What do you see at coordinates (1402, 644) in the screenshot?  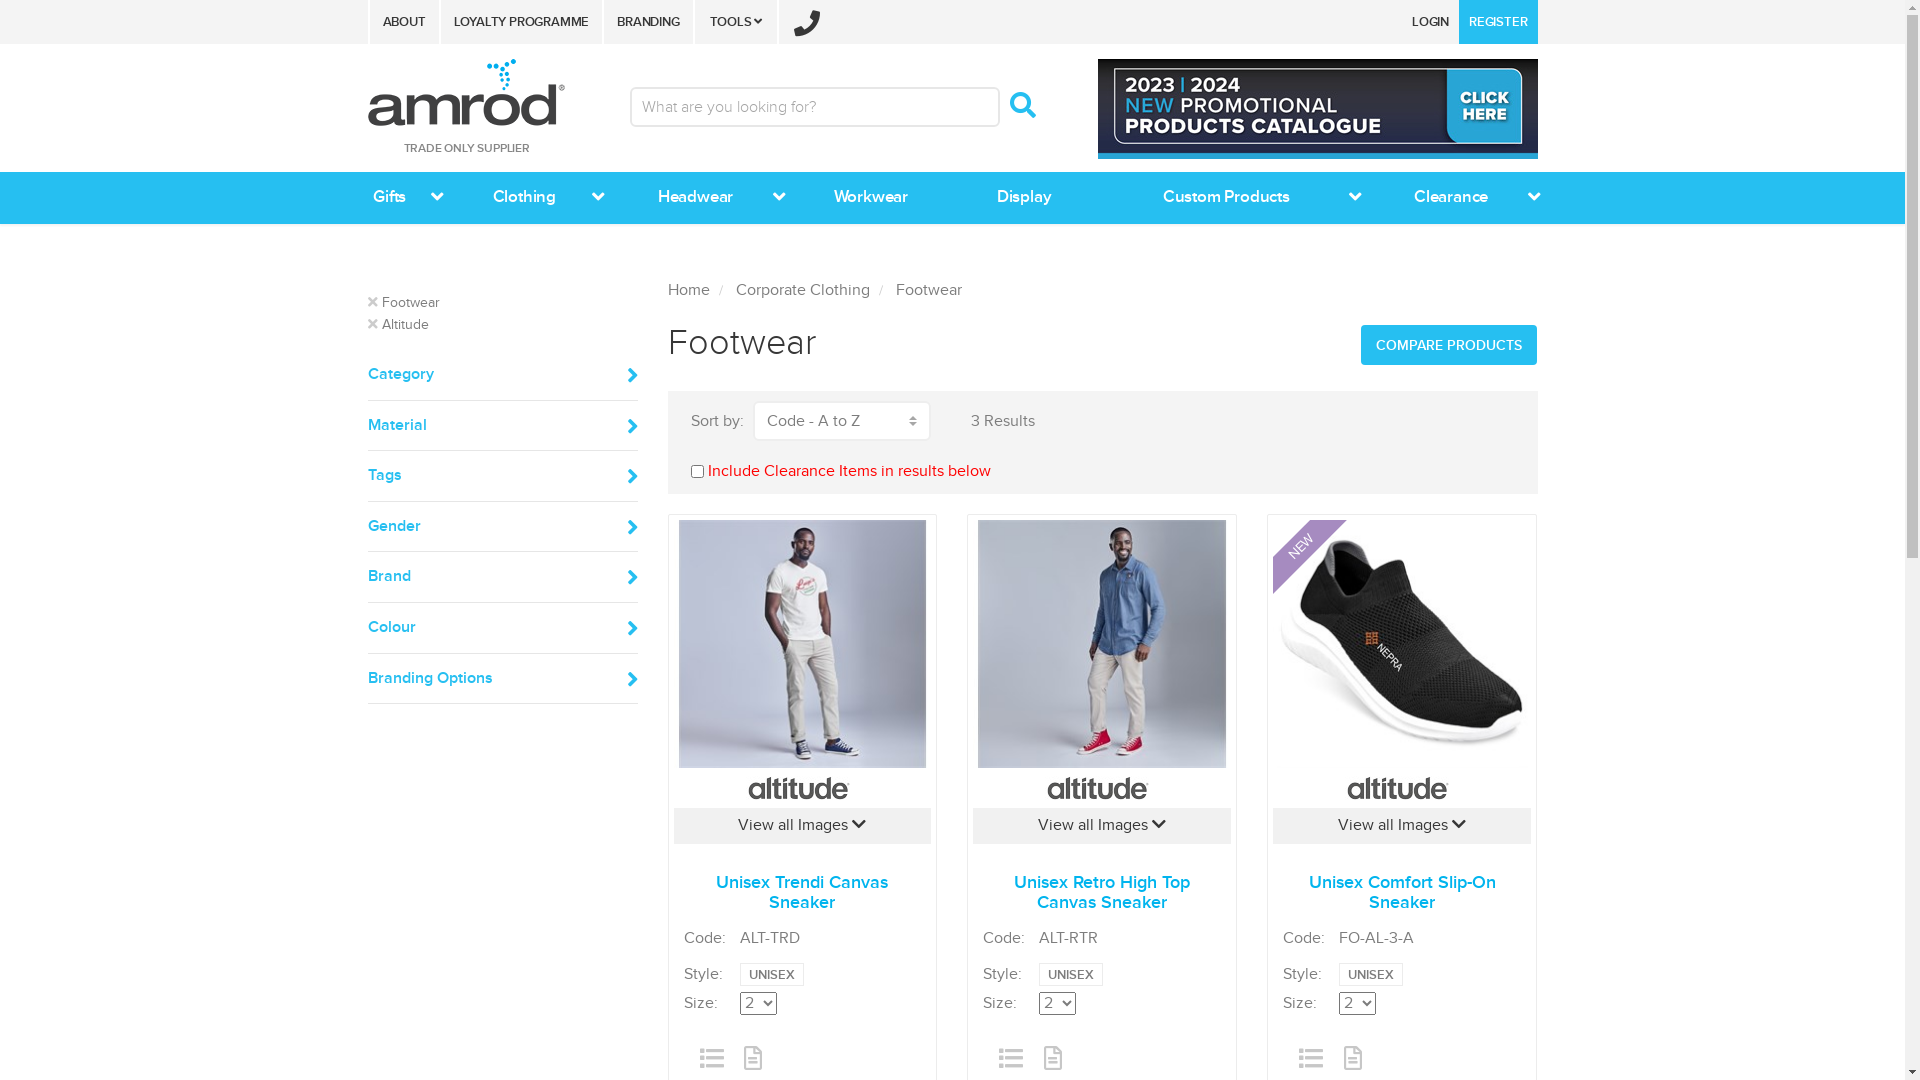 I see `Unisex Comfort Slip-On Sneaker` at bounding box center [1402, 644].